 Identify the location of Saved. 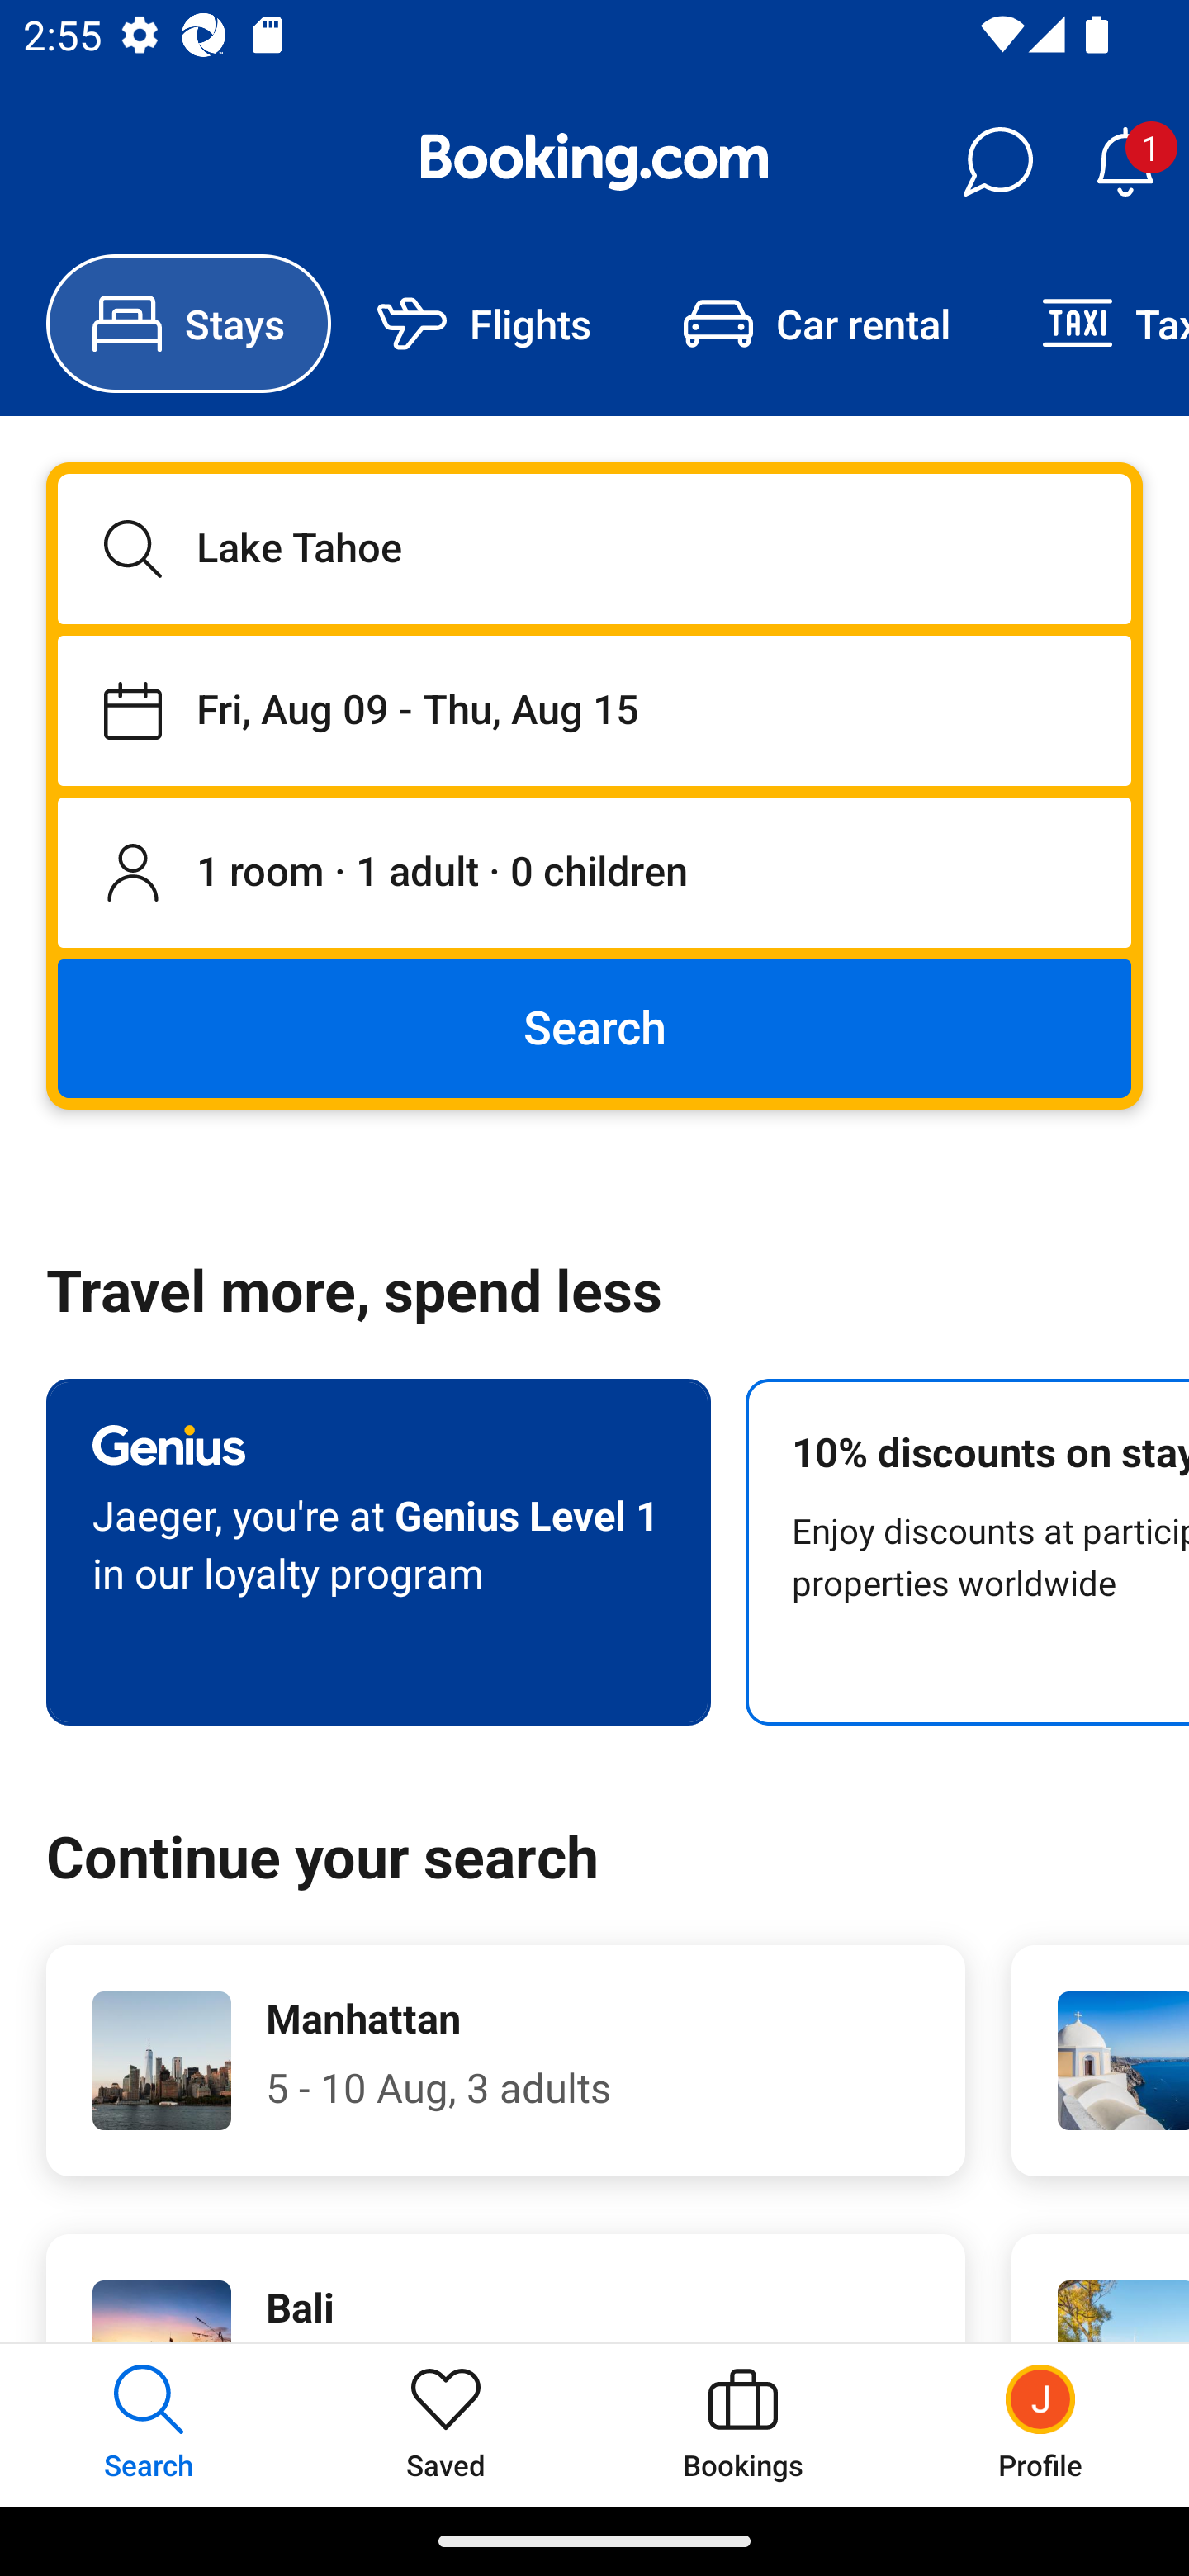
(446, 2424).